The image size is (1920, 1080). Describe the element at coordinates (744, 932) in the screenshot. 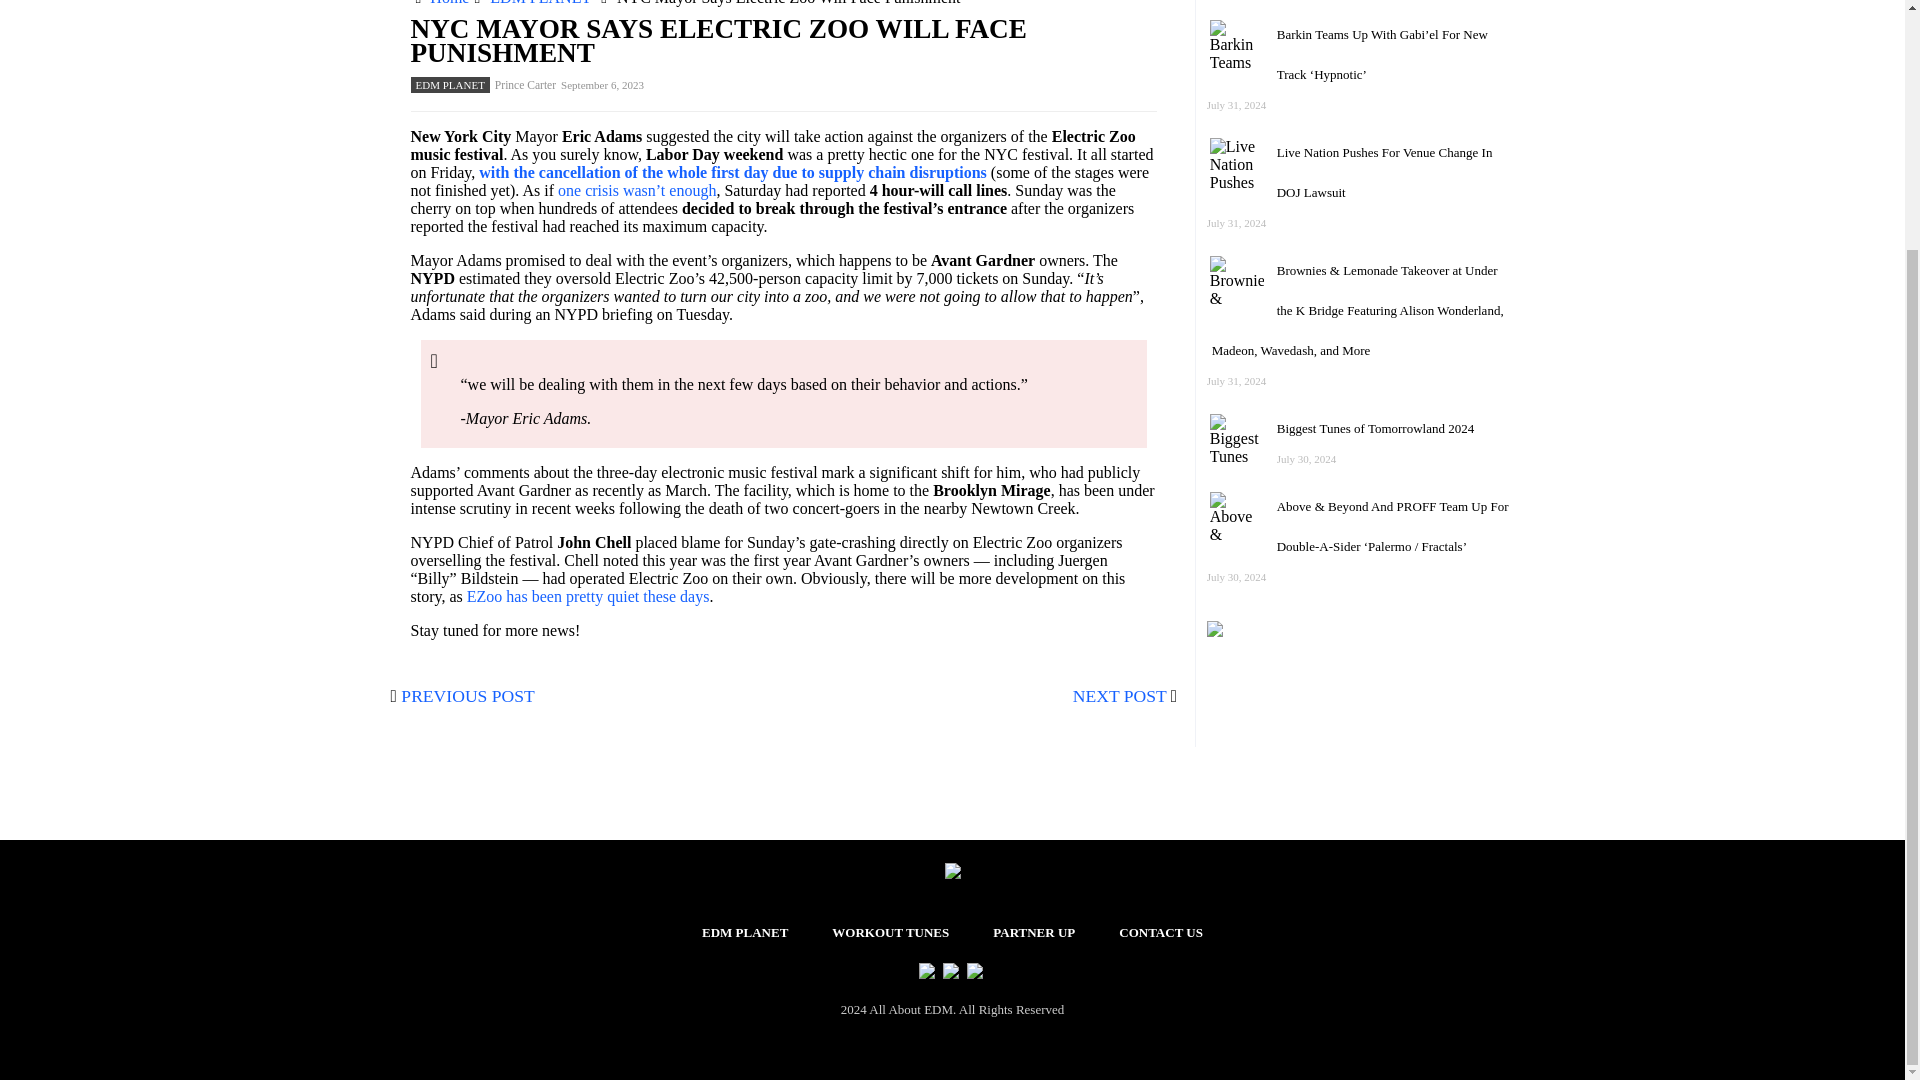

I see `EDM PLANET` at that location.